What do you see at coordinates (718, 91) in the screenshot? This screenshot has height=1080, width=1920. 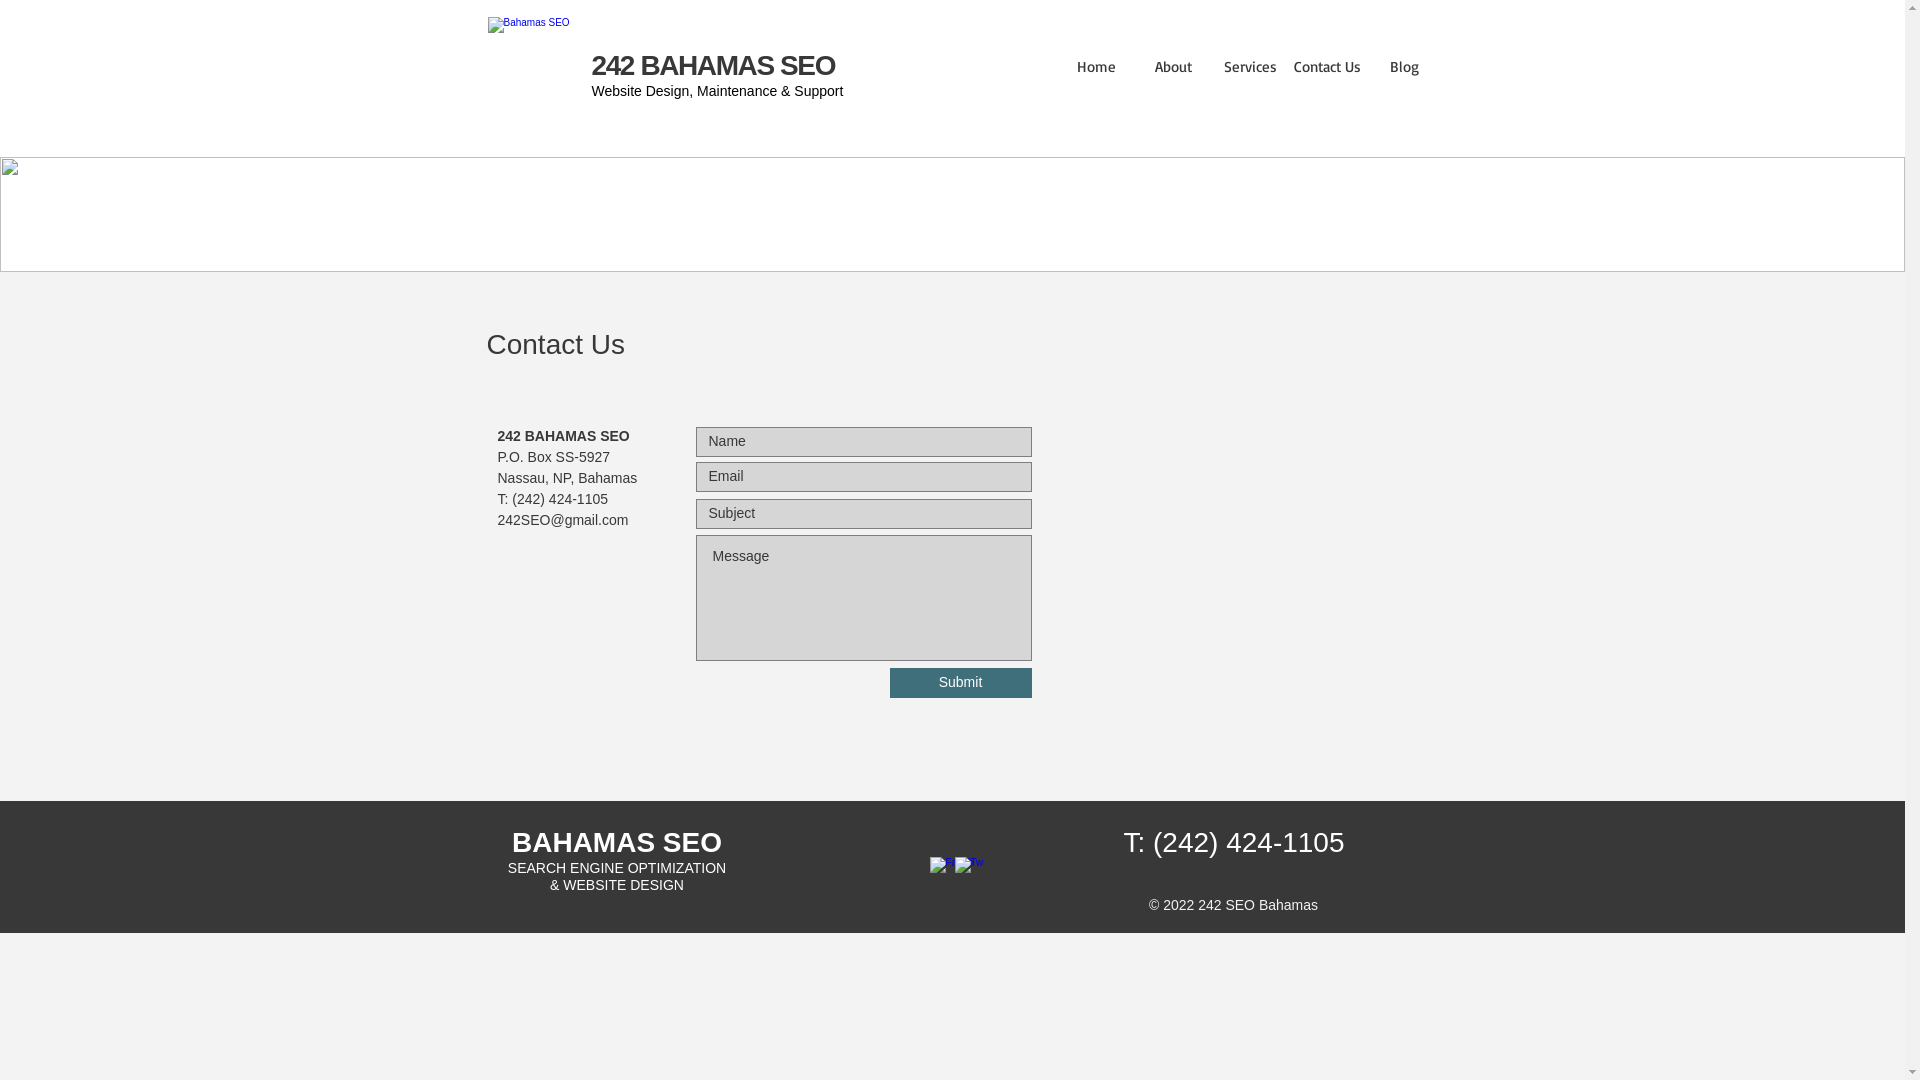 I see `Website Design, Maintenance & Support` at bounding box center [718, 91].